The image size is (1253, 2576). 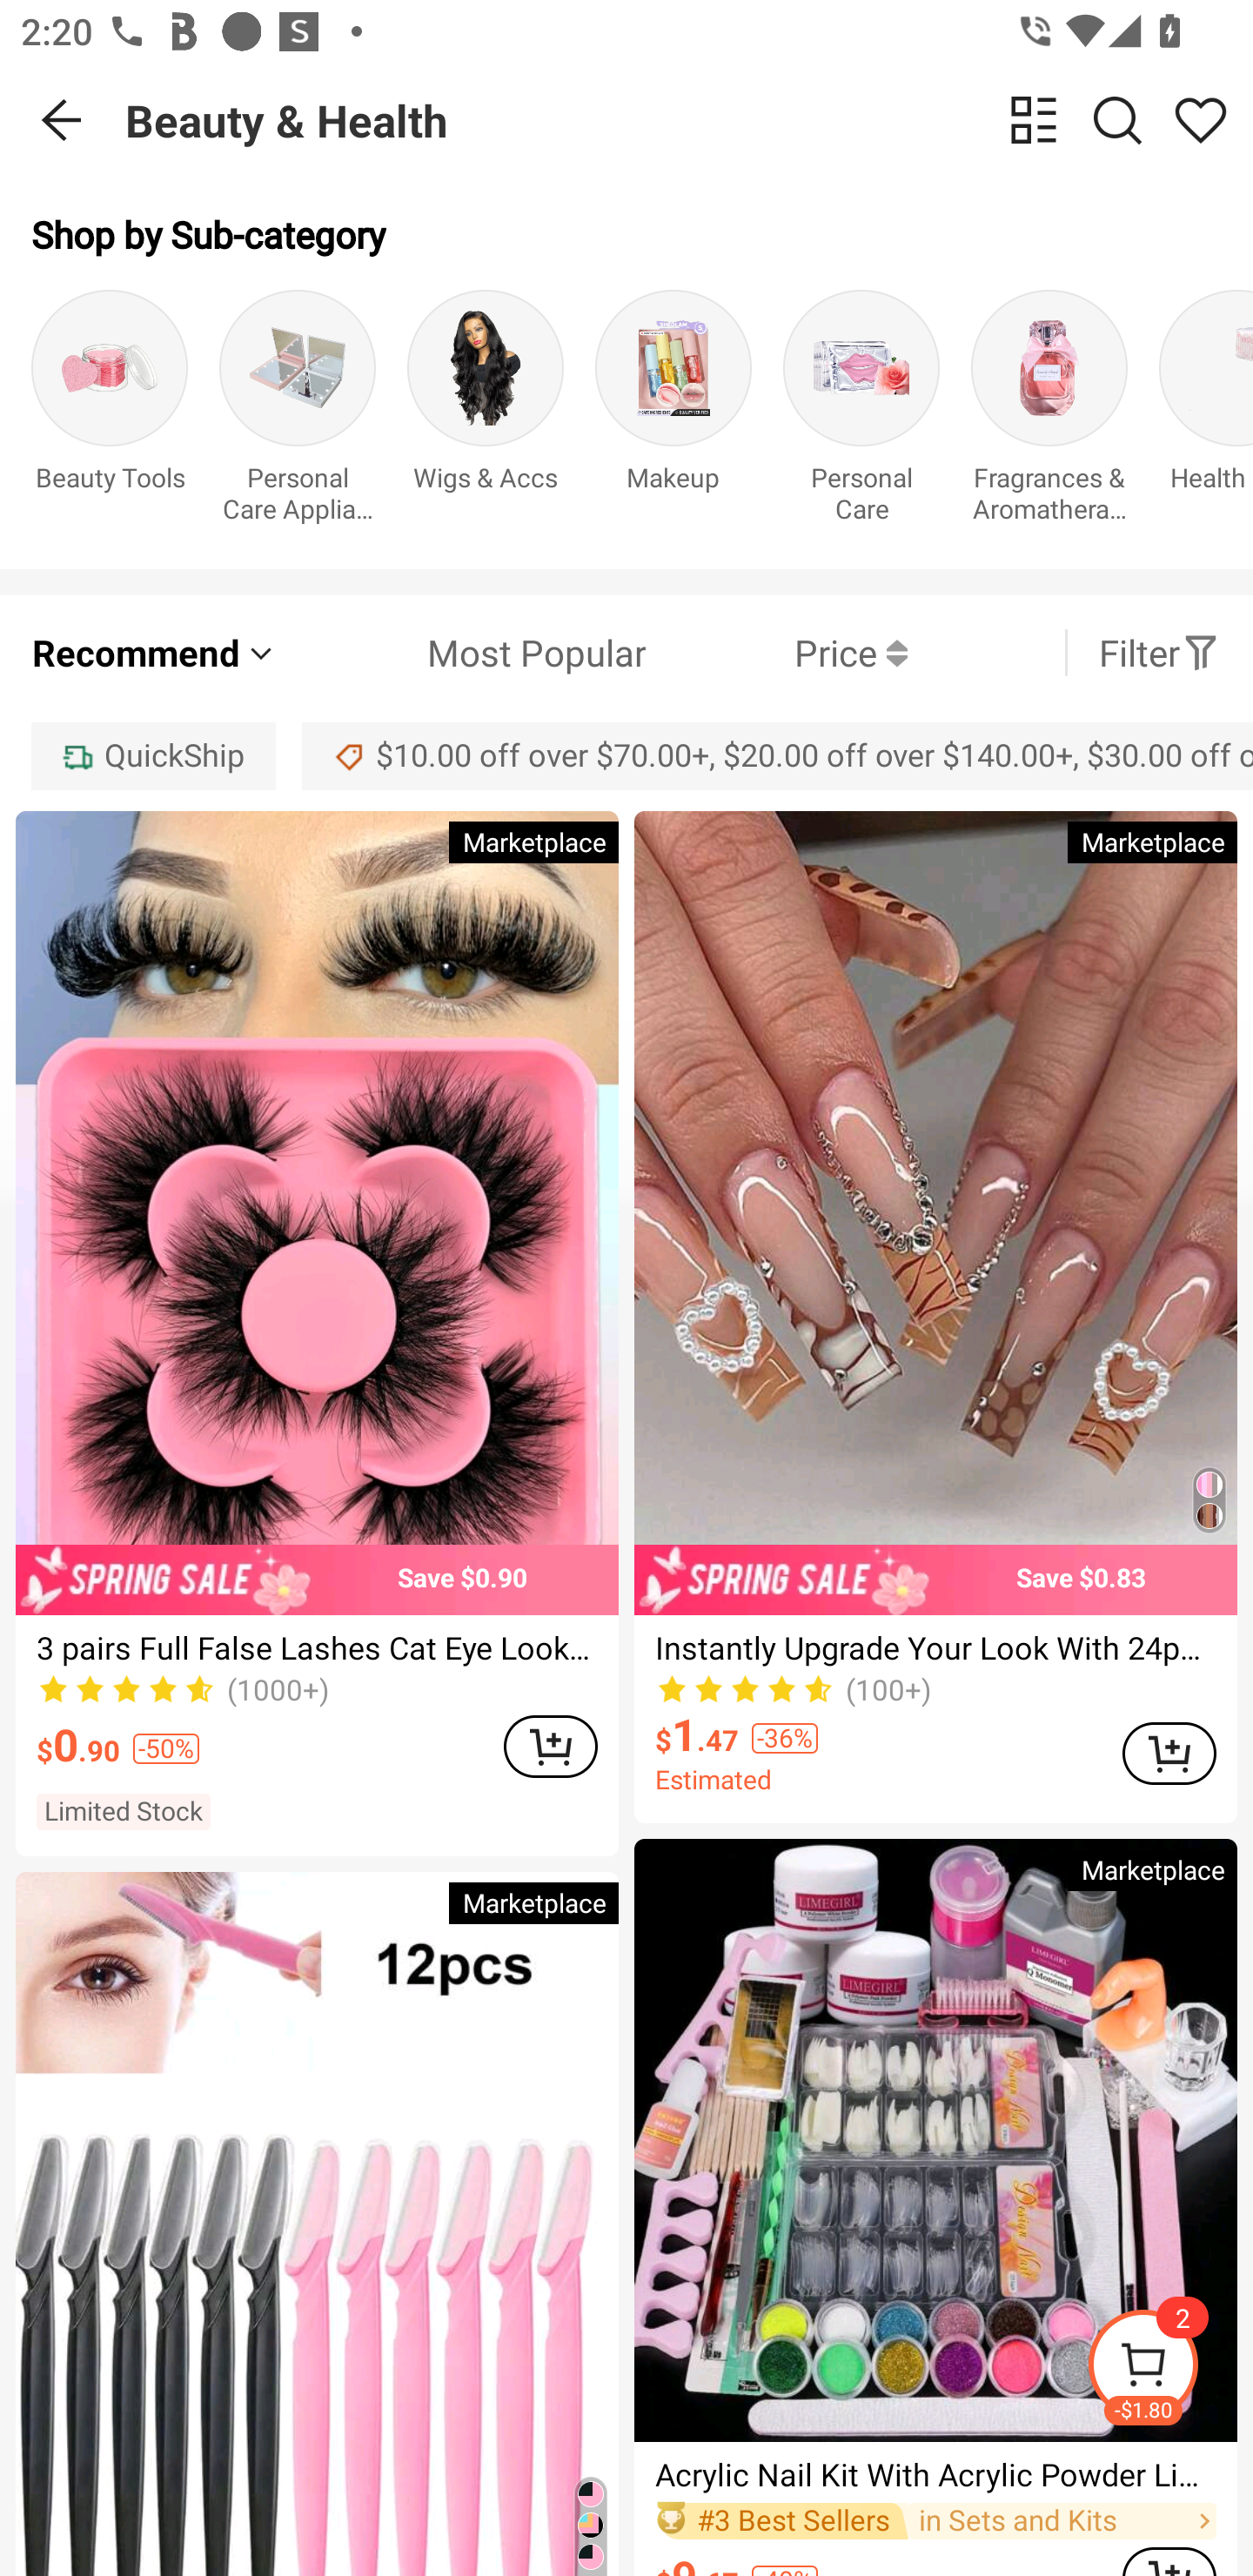 What do you see at coordinates (155, 653) in the screenshot?
I see `Recommend` at bounding box center [155, 653].